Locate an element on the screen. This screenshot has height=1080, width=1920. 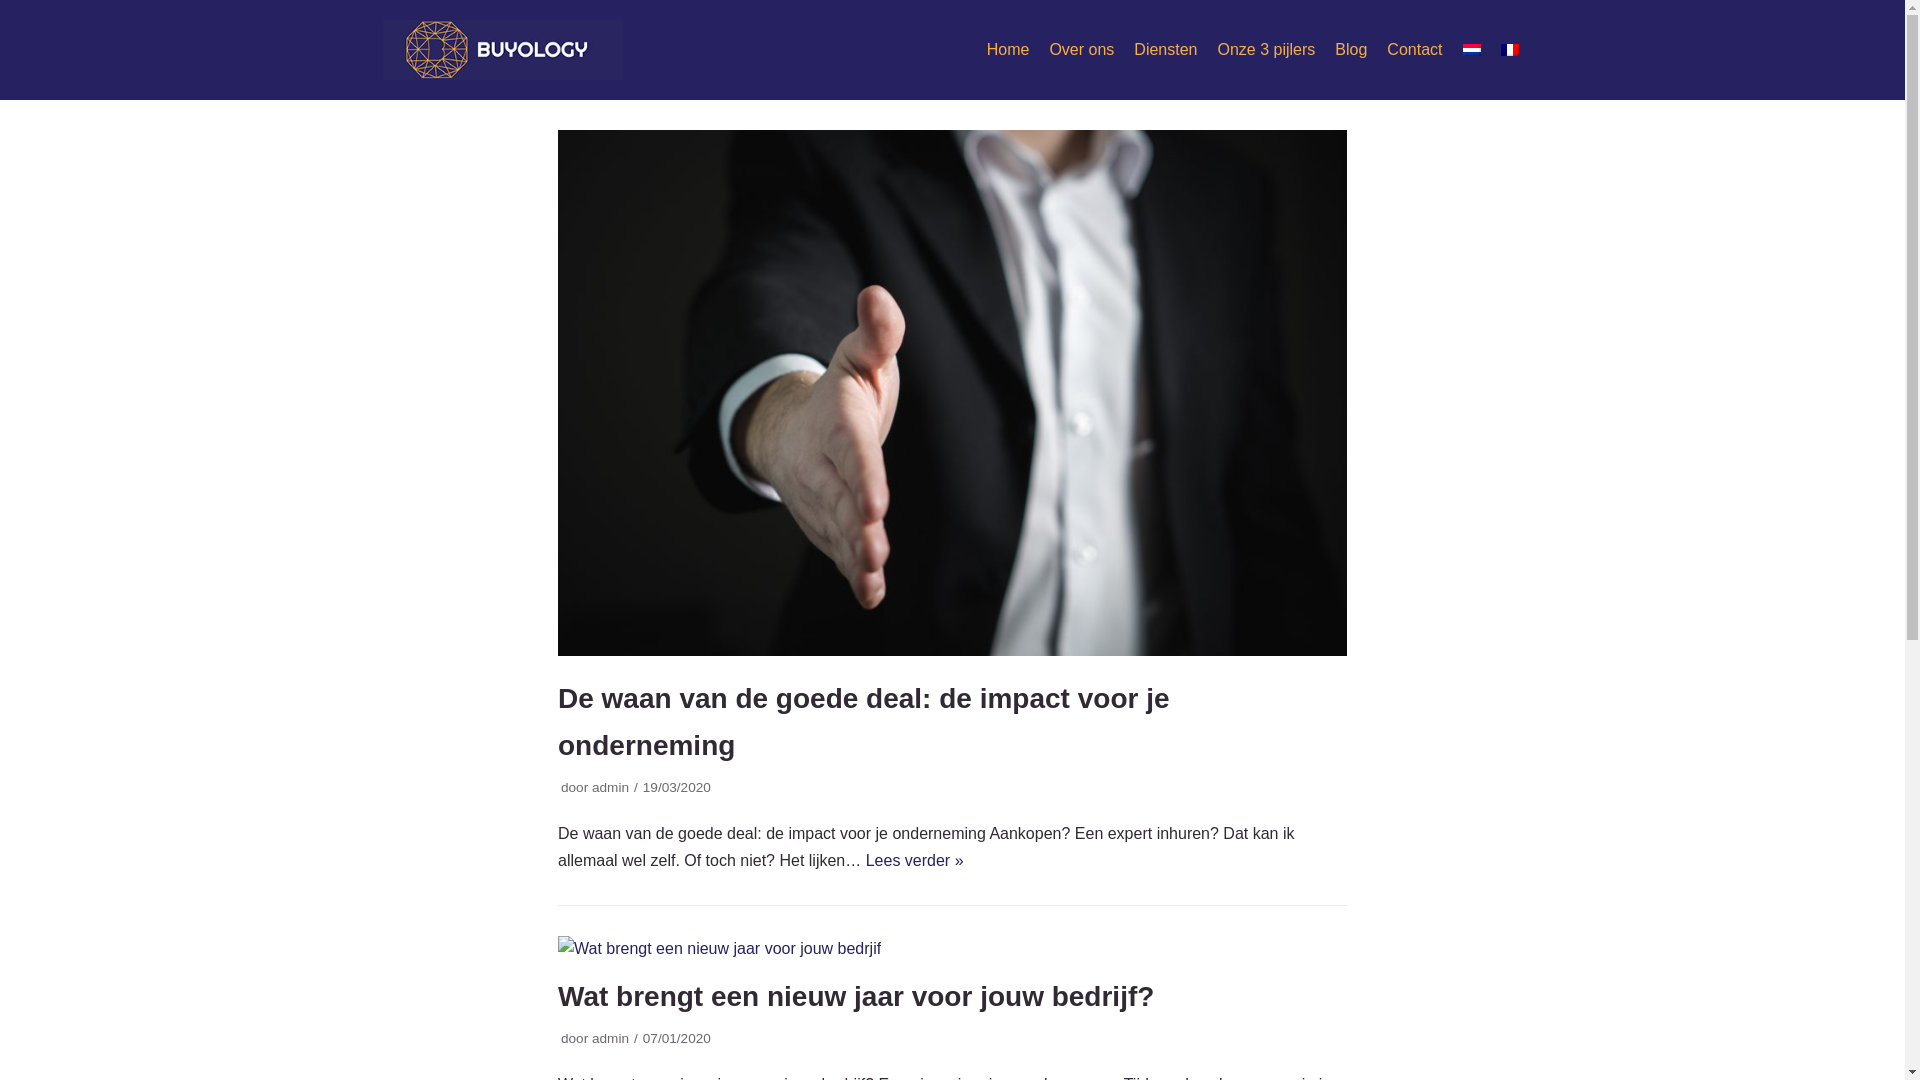
Diensten is located at coordinates (1166, 50).